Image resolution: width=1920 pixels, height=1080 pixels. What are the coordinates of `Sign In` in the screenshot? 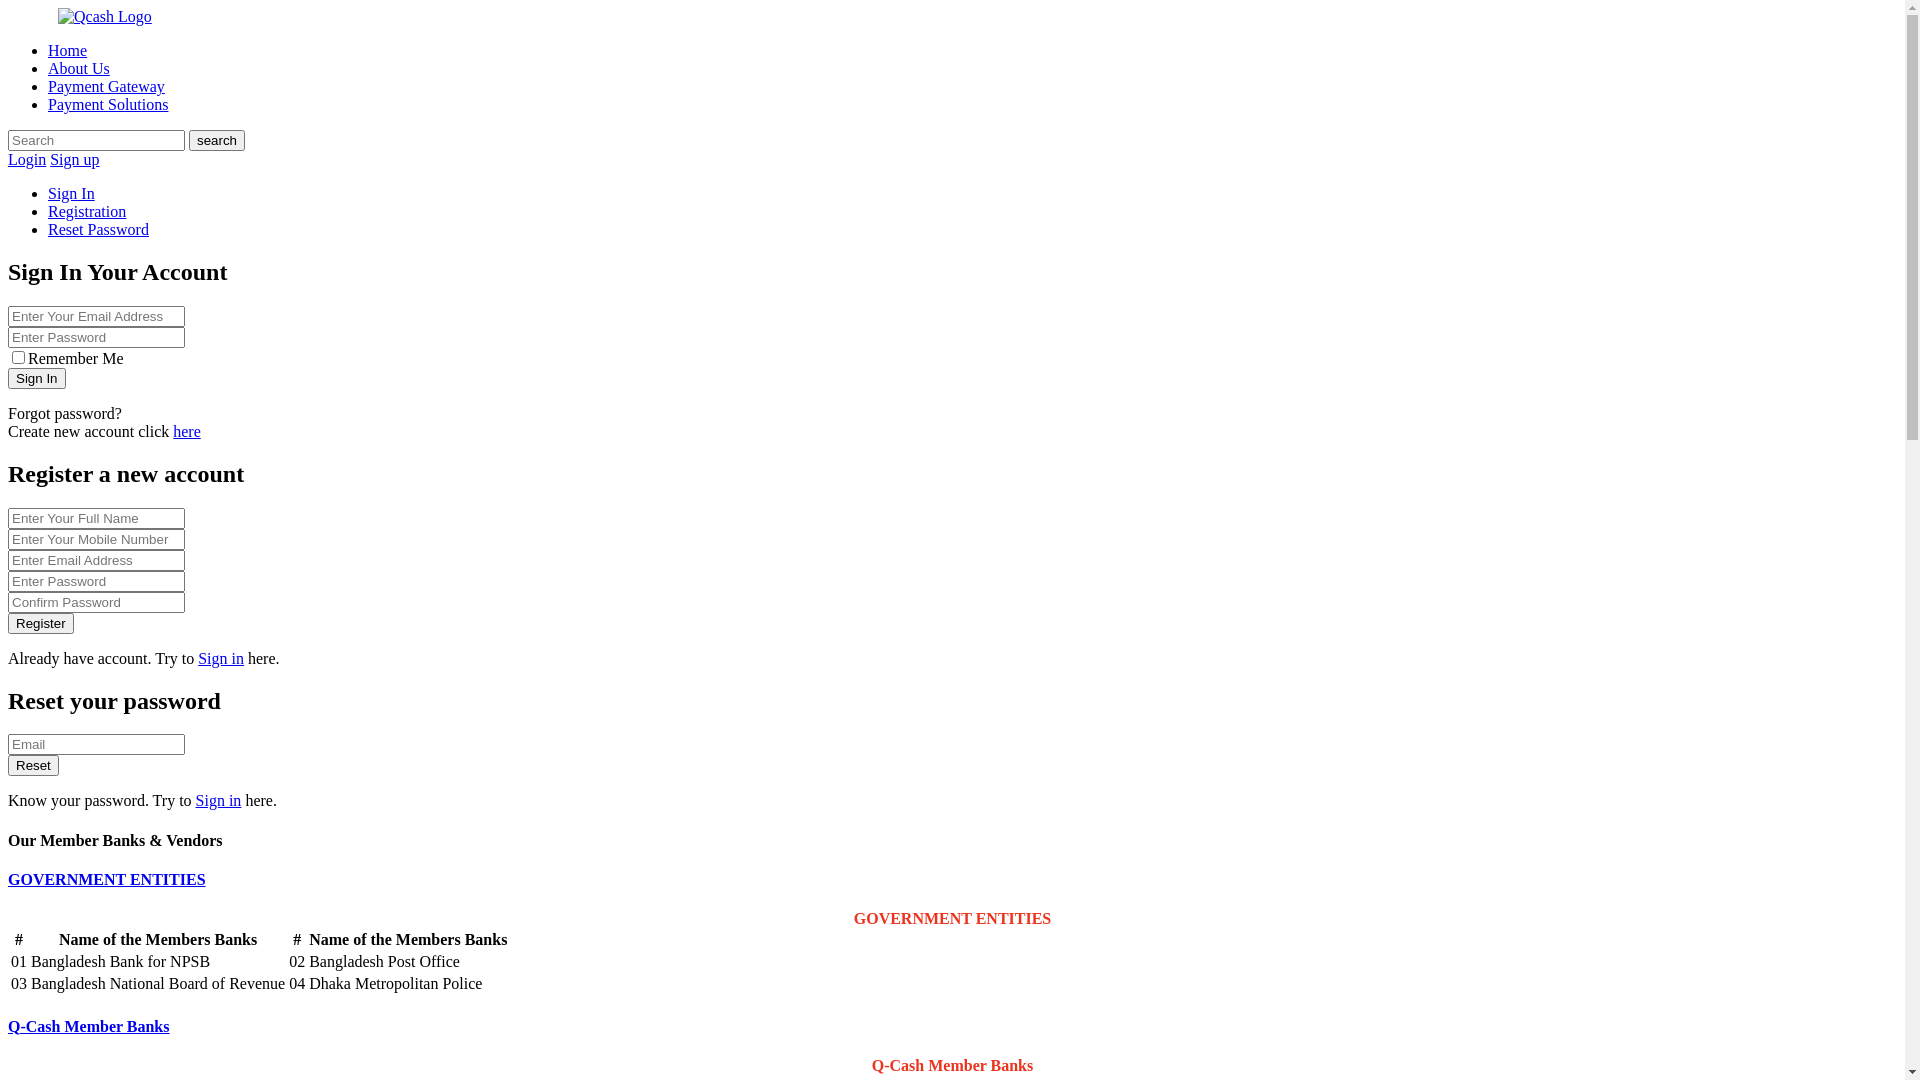 It's located at (37, 378).